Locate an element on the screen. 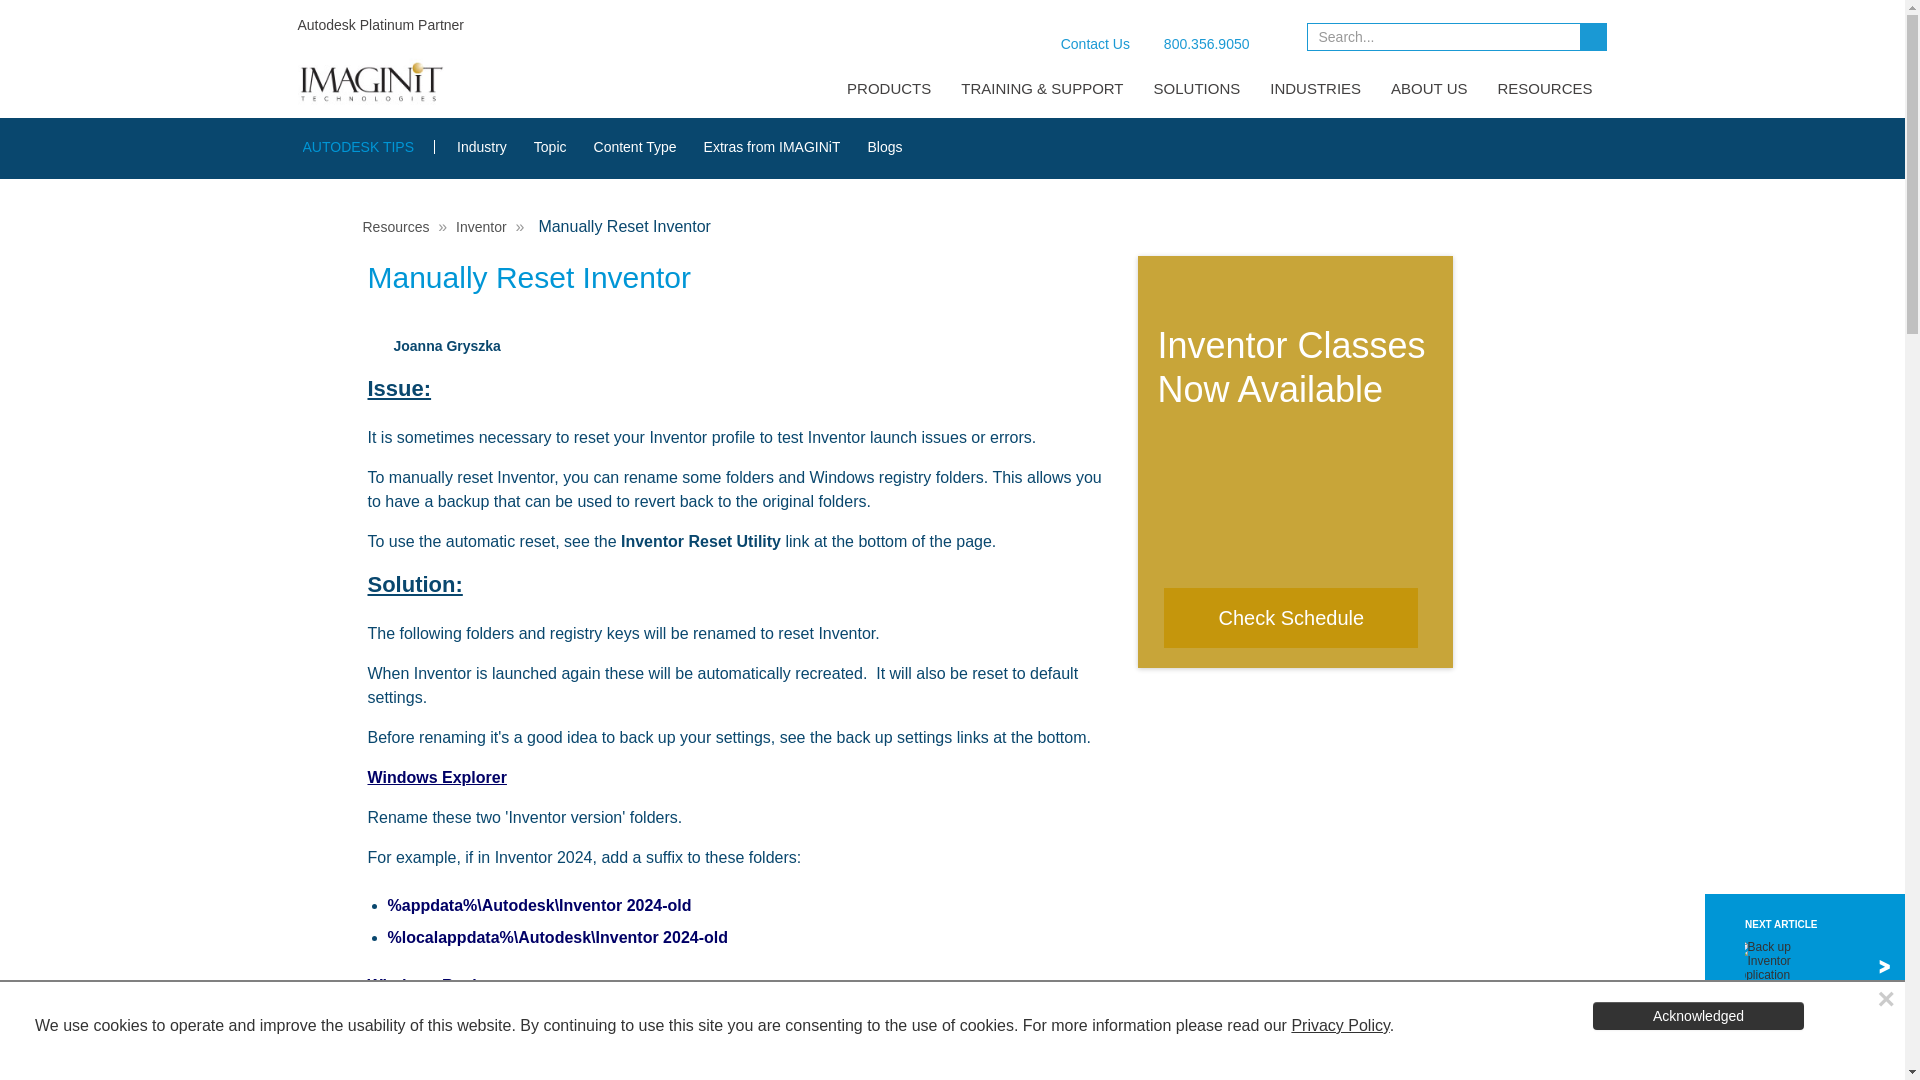 The image size is (1920, 1080). Contact Us is located at coordinates (1080, 43).